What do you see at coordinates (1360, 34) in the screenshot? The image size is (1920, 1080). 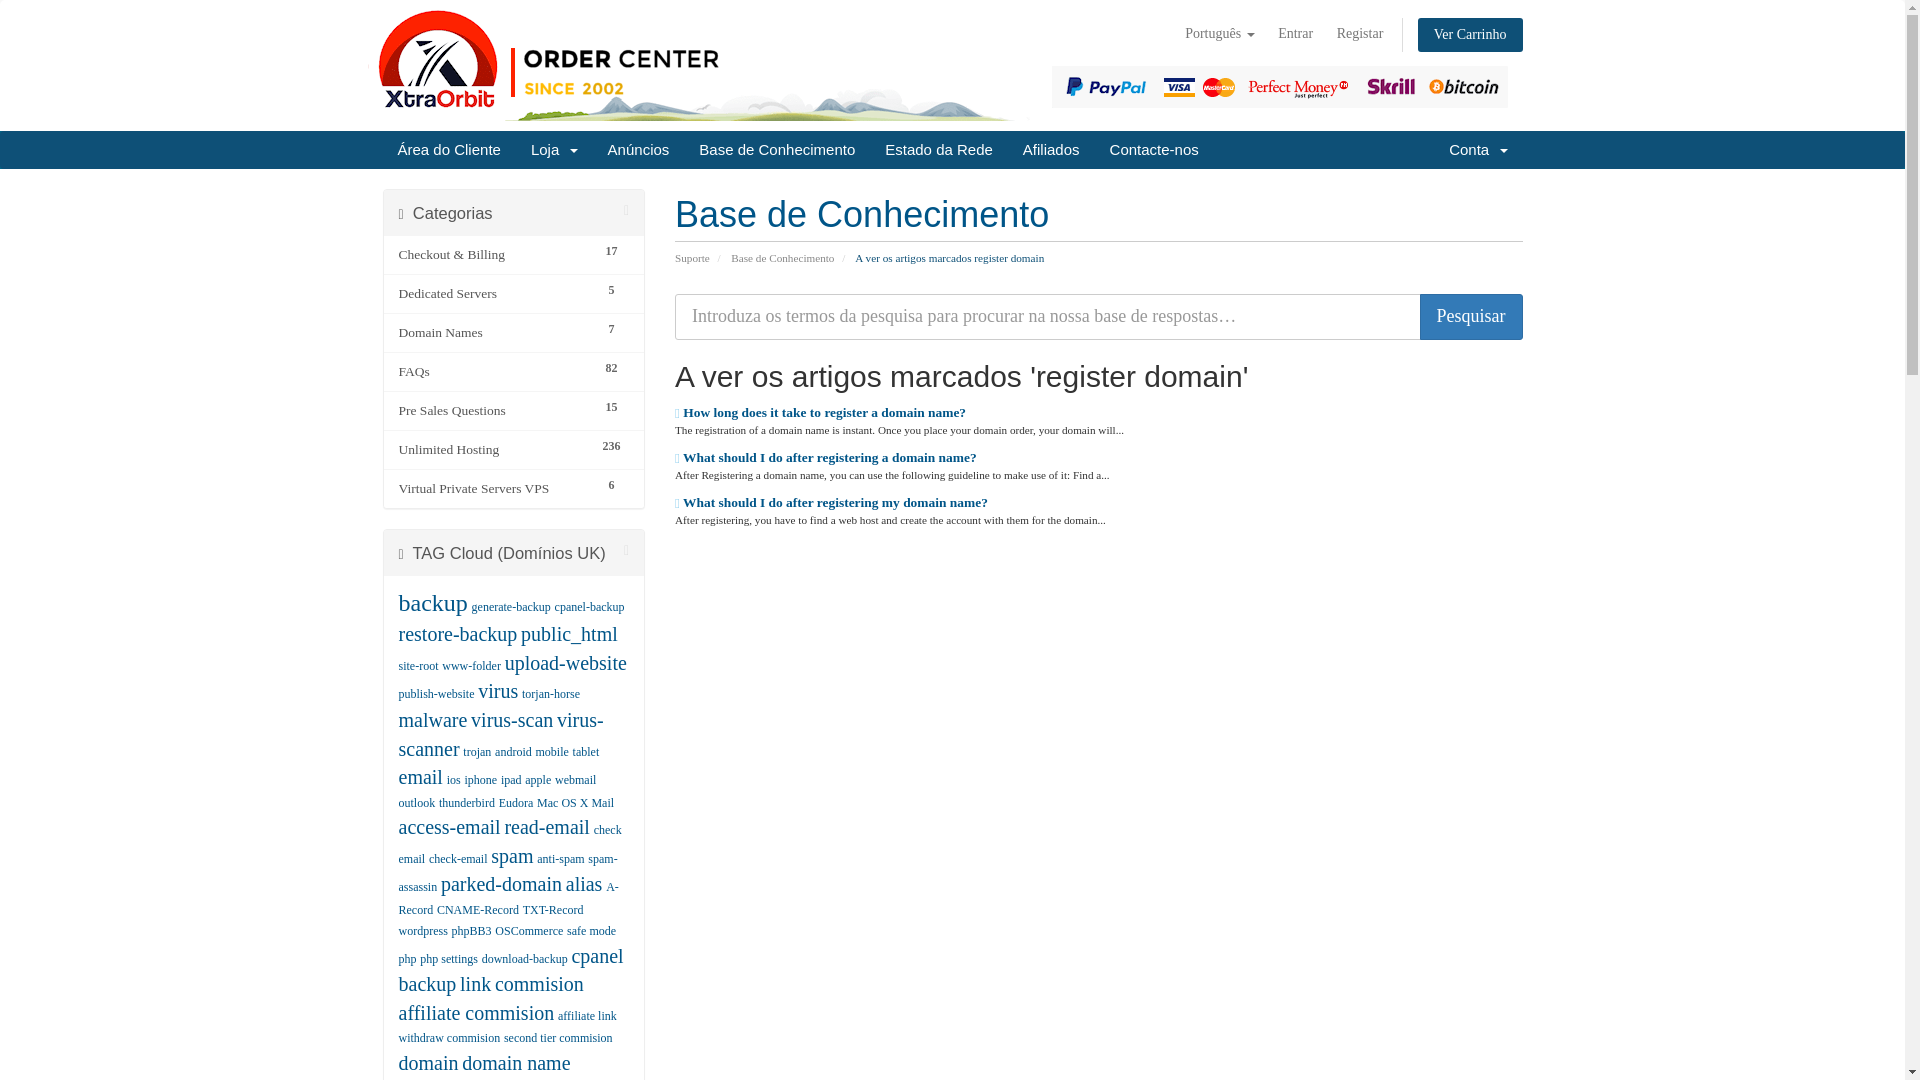 I see `Registar` at bounding box center [1360, 34].